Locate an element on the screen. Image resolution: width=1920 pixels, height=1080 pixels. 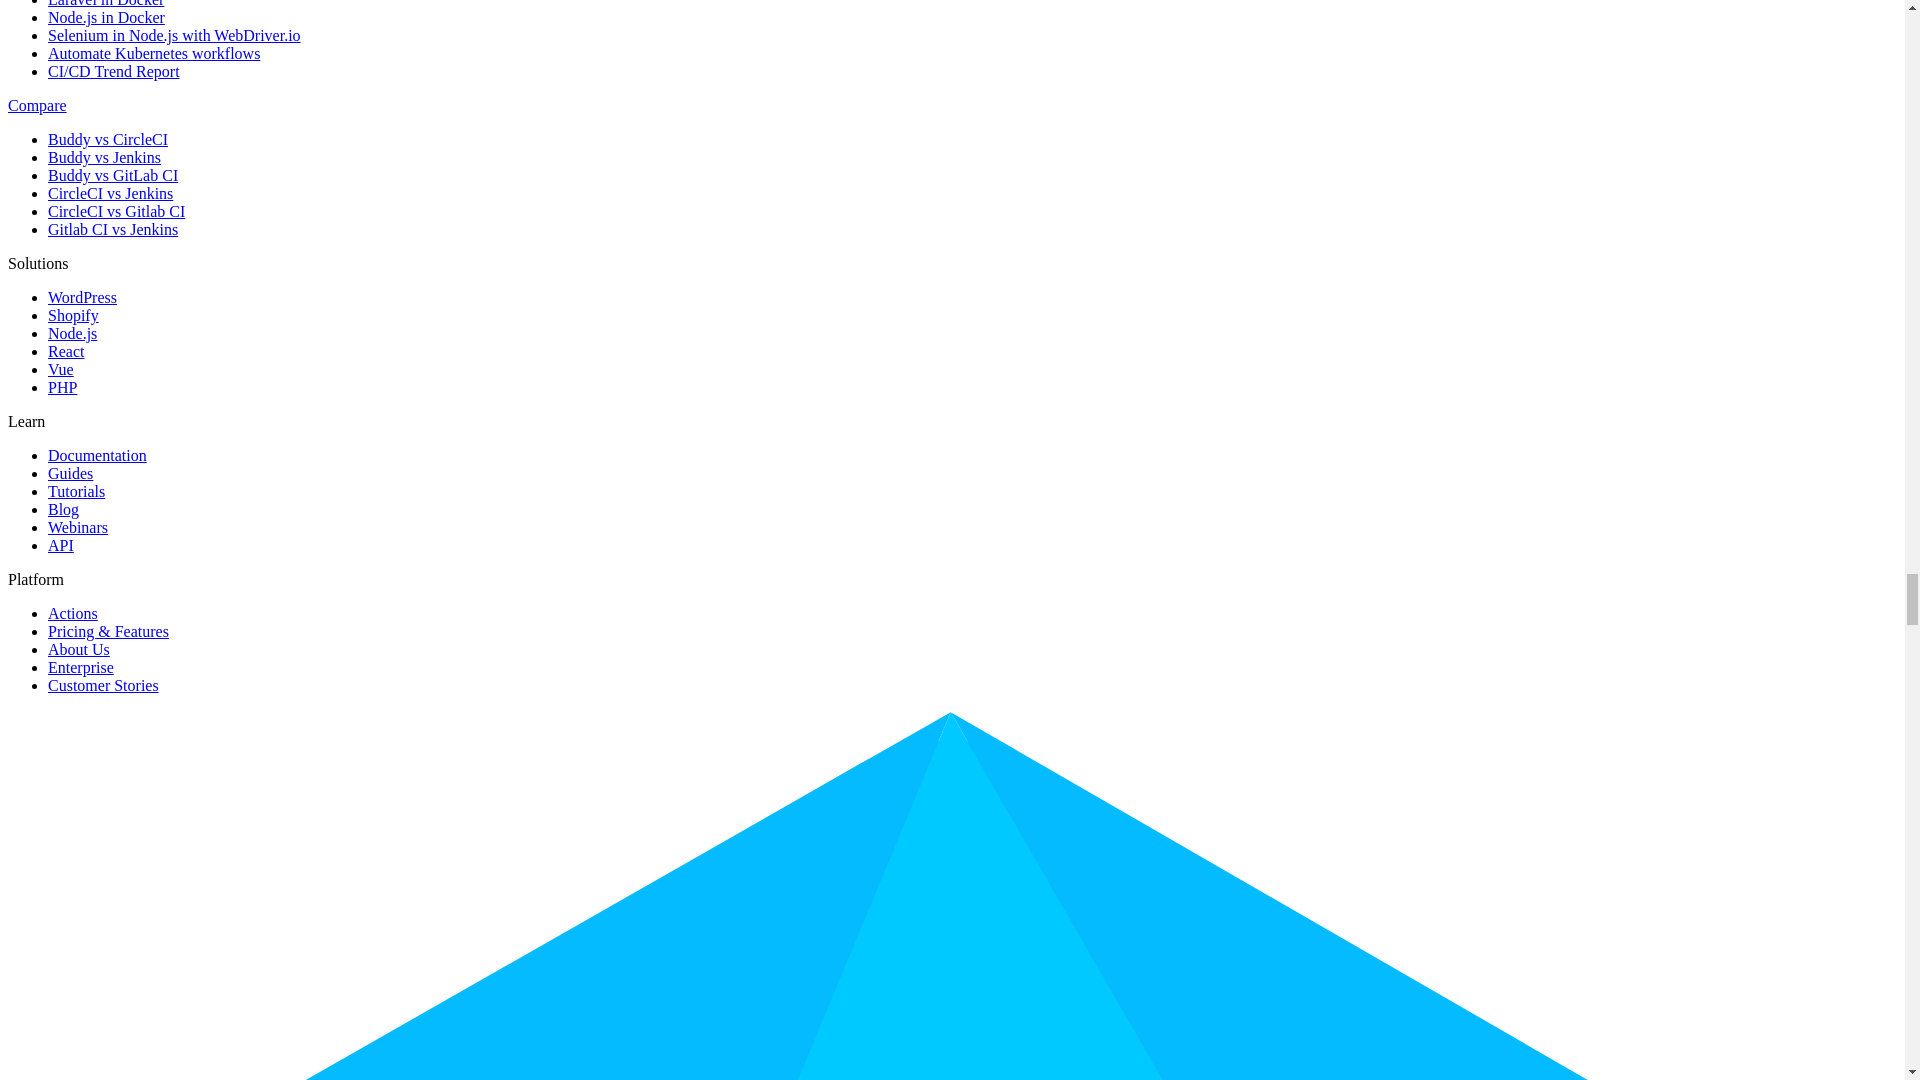
Laravel in Docker is located at coordinates (106, 4).